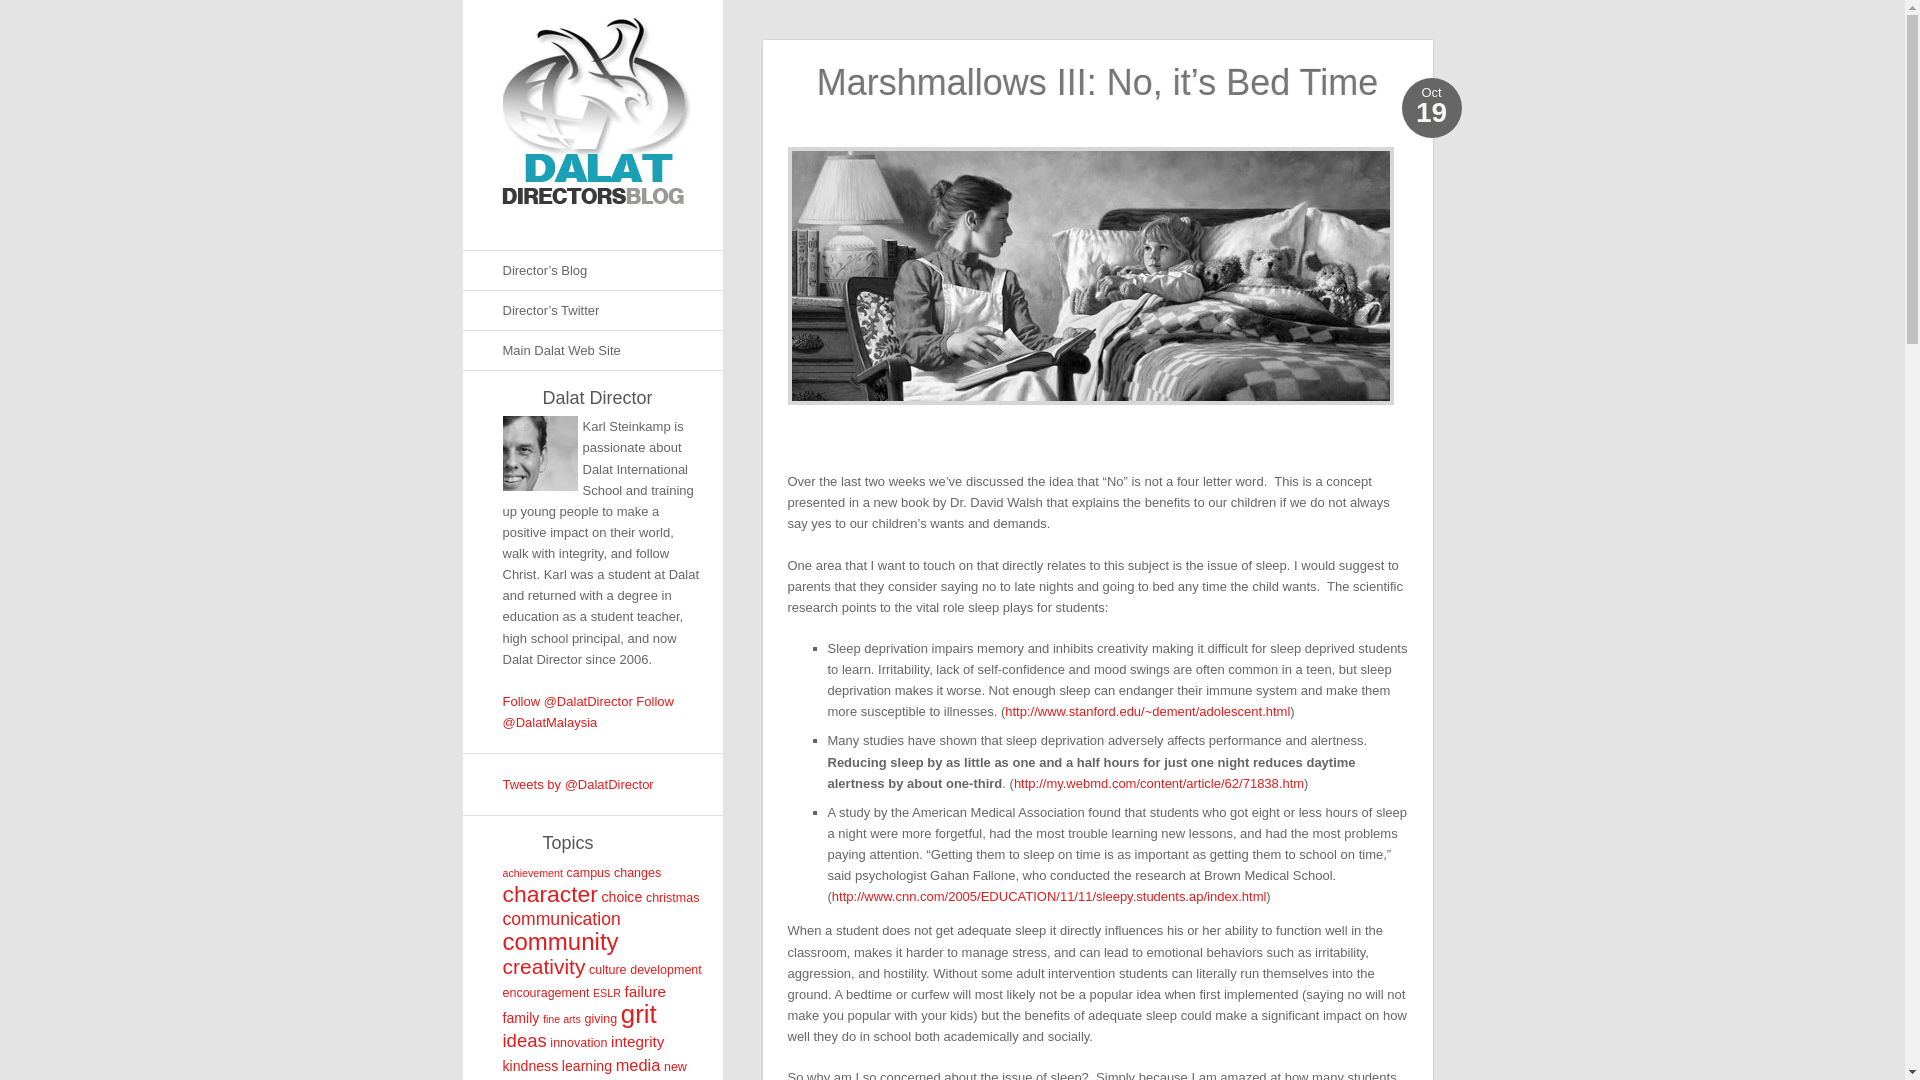  I want to click on failure, so click(645, 991).